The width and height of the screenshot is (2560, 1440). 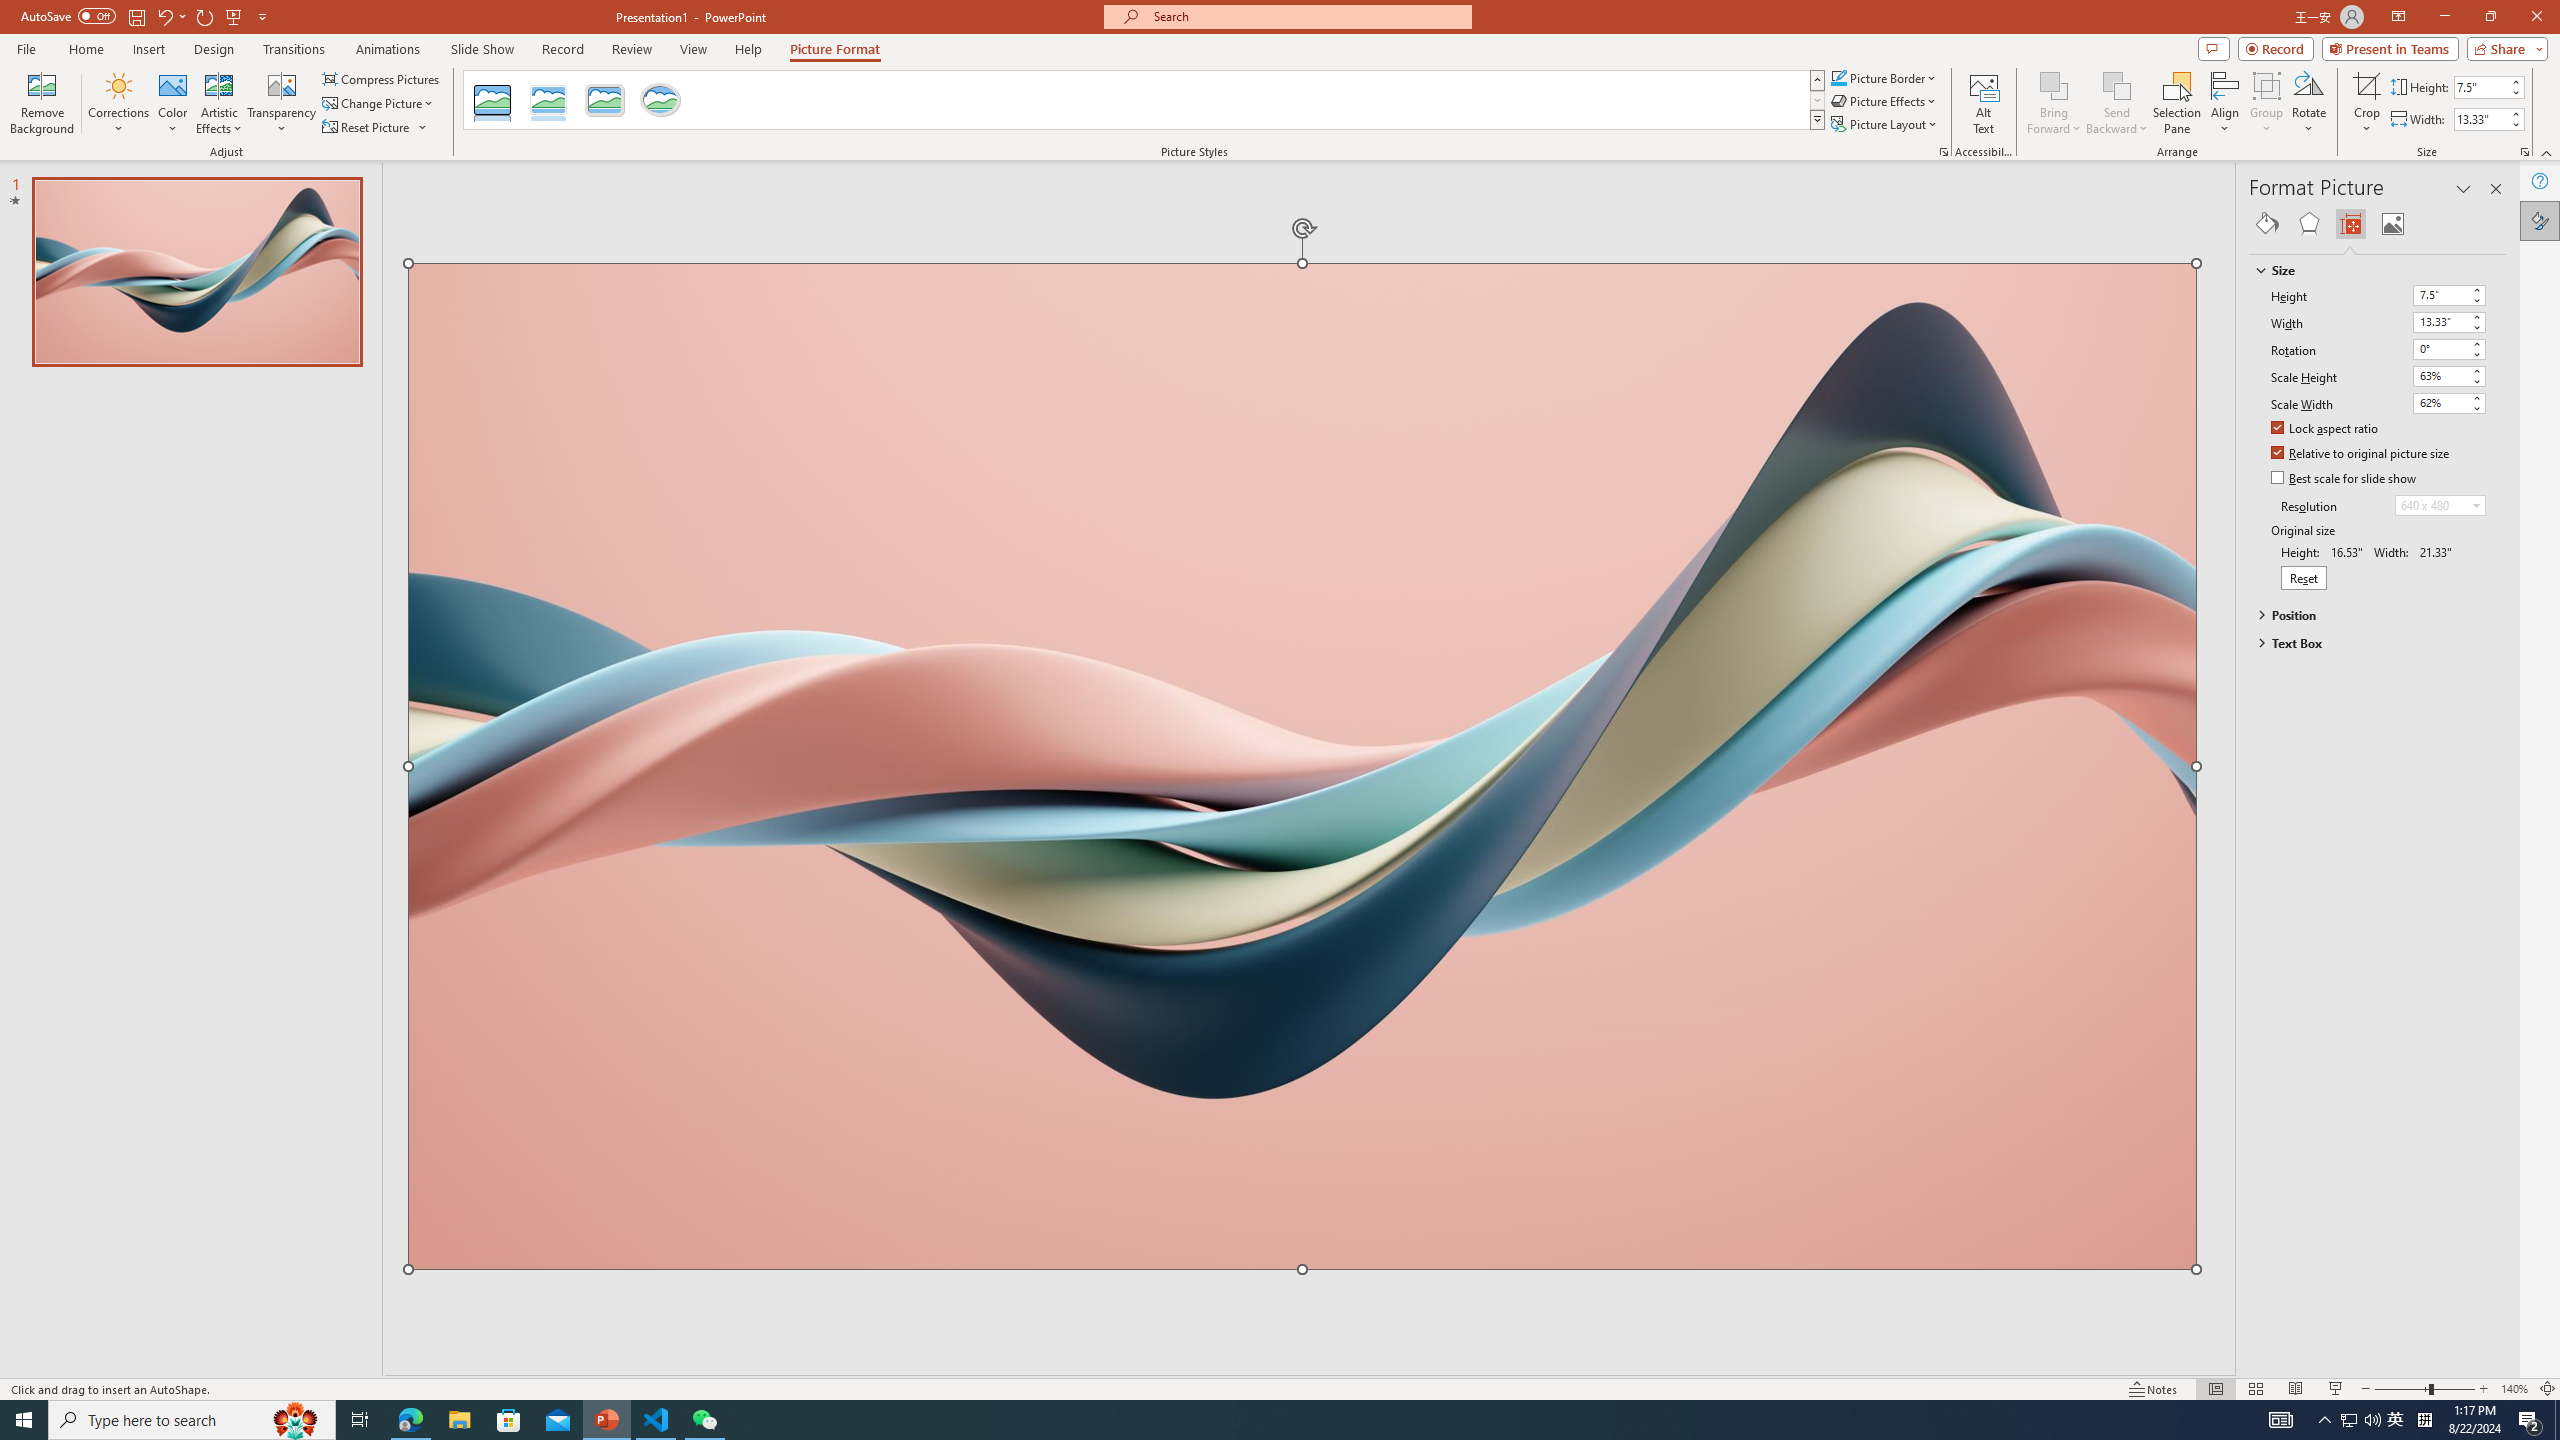 What do you see at coordinates (2450, 404) in the screenshot?
I see `Scale Width` at bounding box center [2450, 404].